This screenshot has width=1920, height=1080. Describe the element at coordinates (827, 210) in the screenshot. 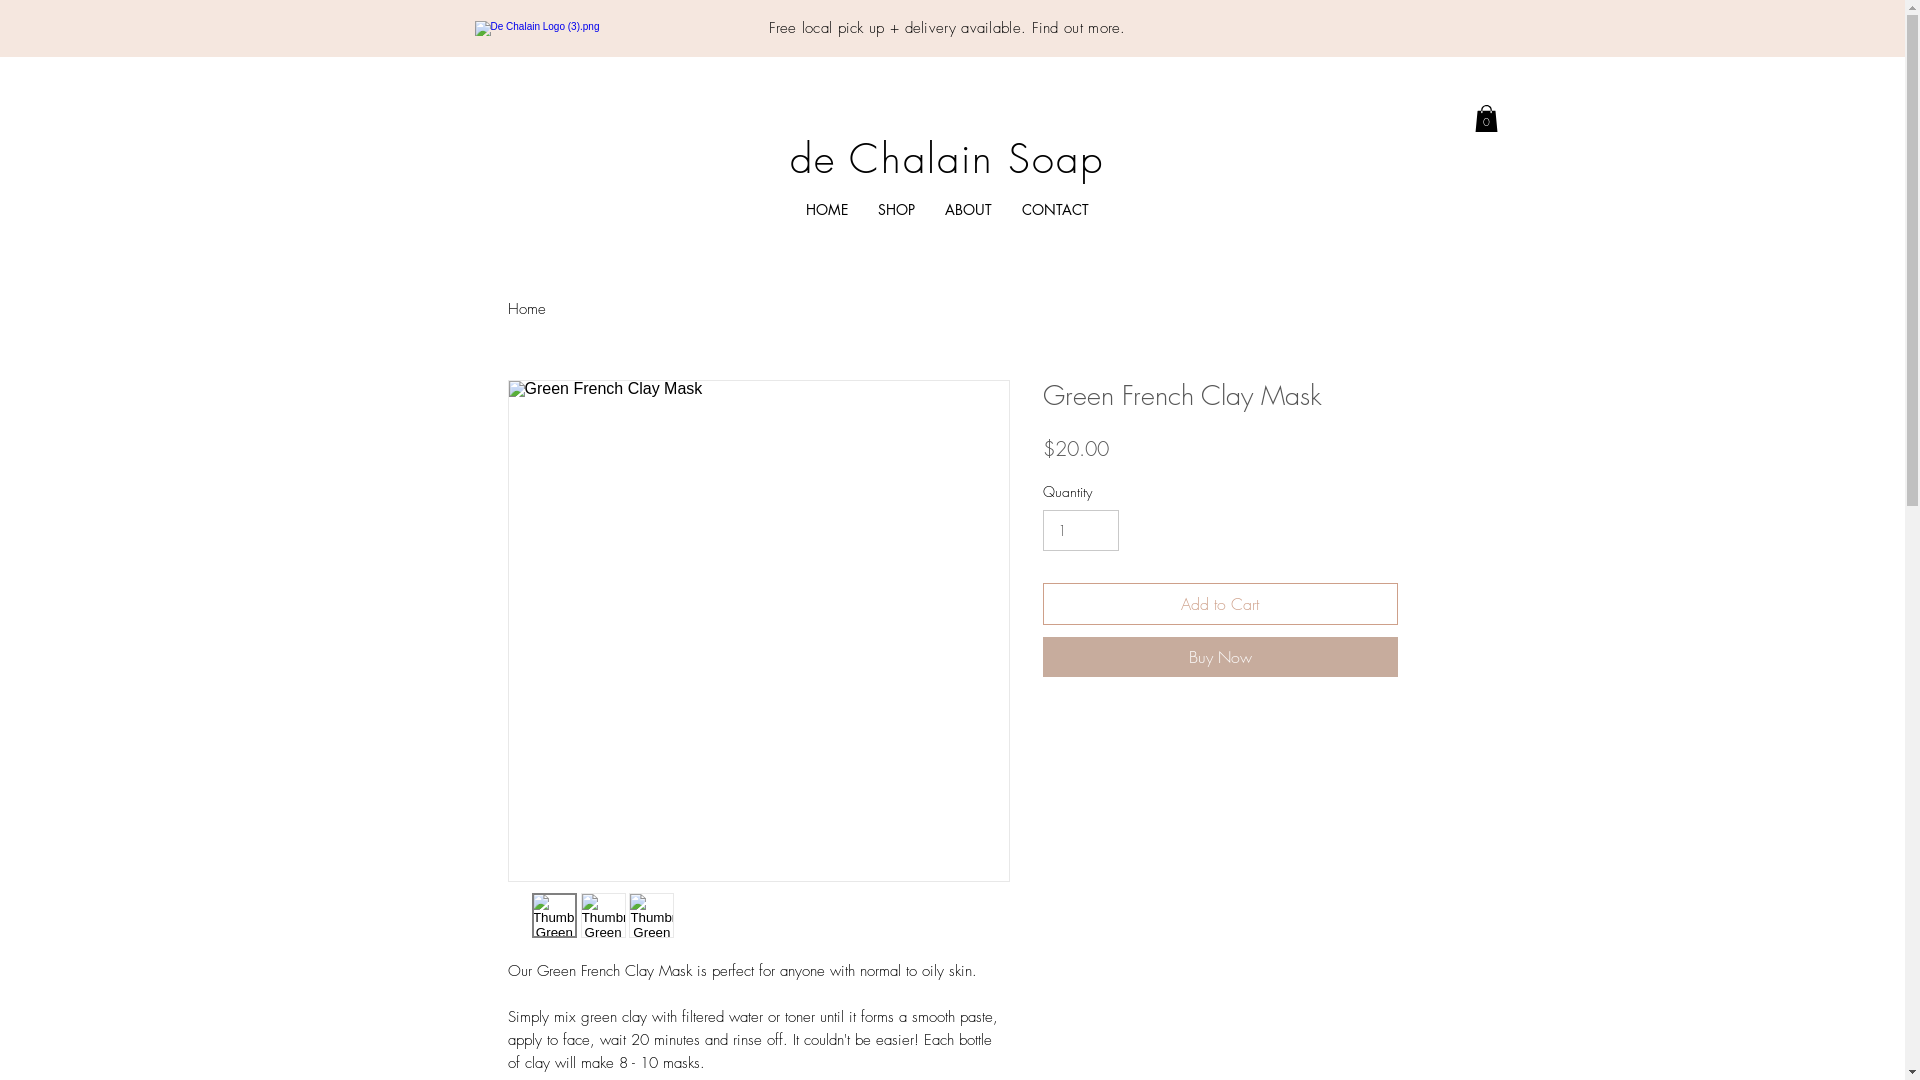

I see `HOME` at that location.